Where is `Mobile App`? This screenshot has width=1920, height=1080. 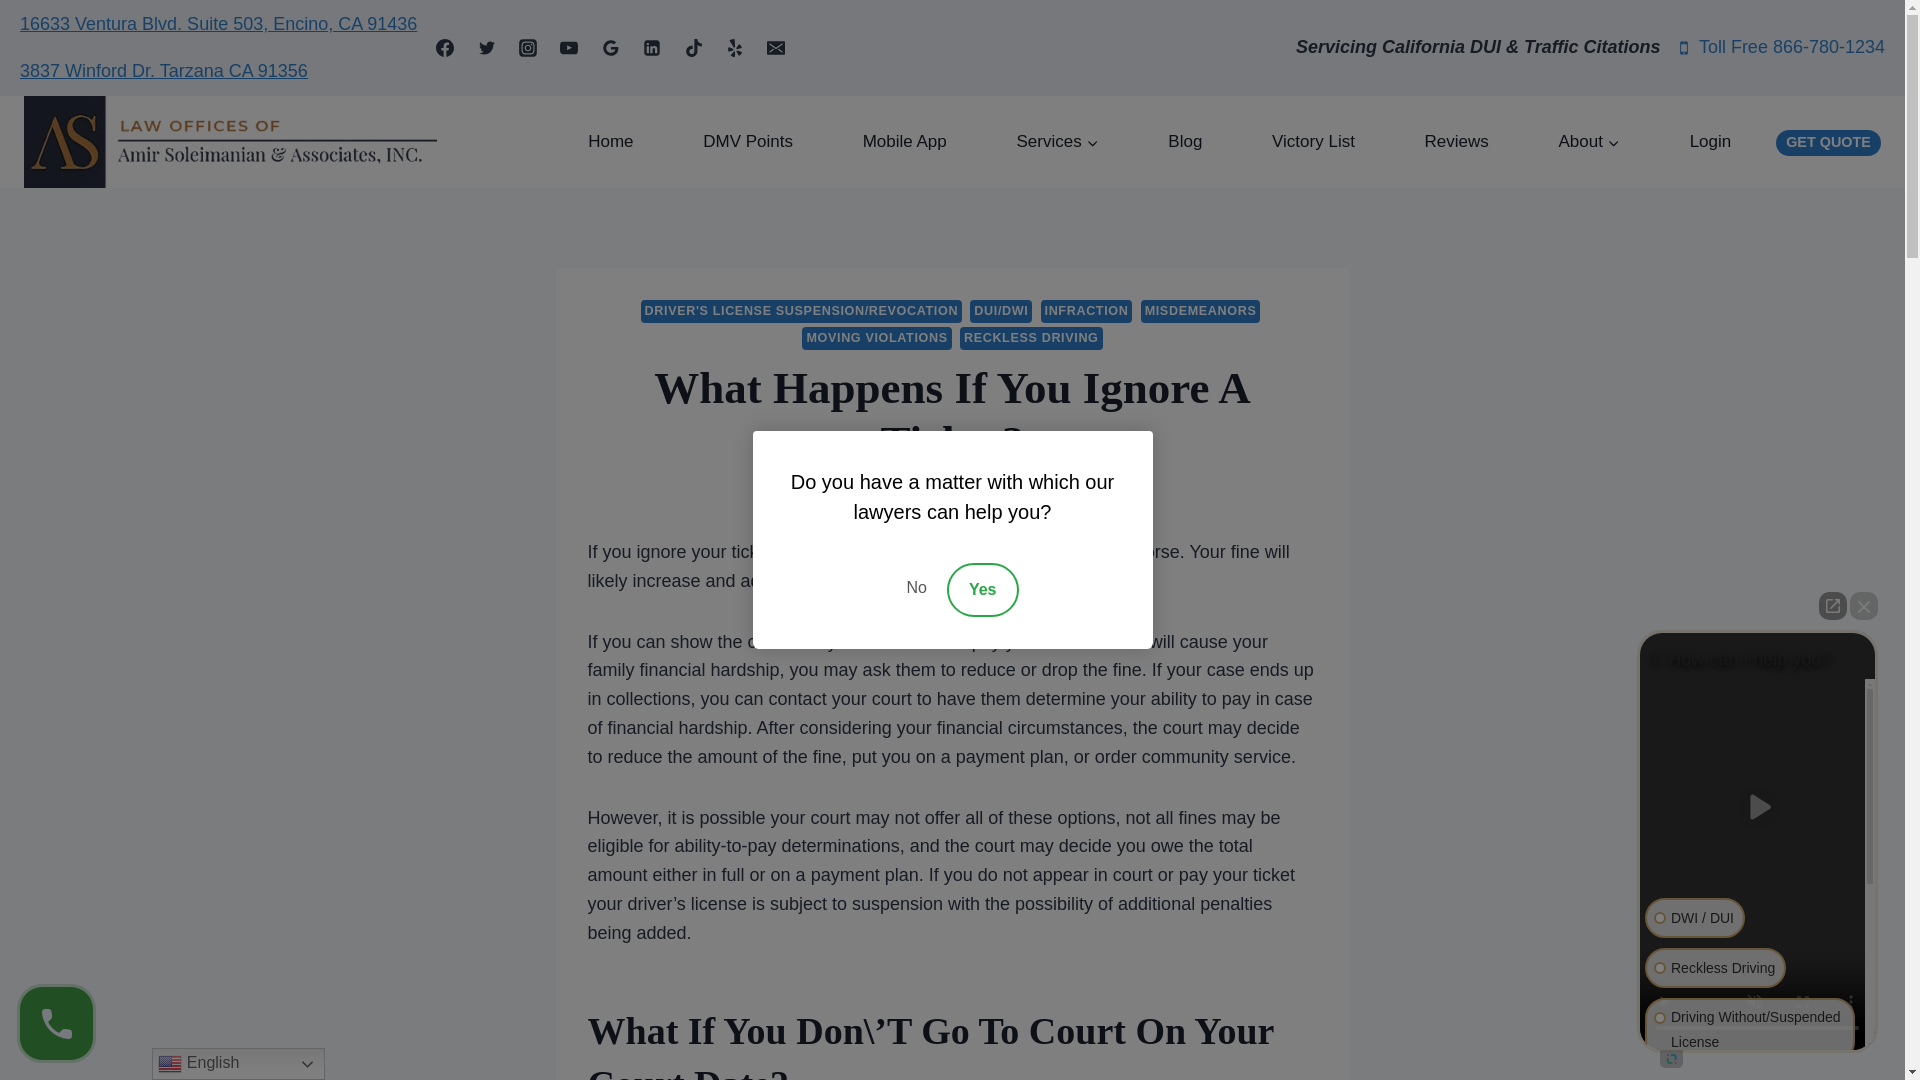 Mobile App is located at coordinates (904, 142).